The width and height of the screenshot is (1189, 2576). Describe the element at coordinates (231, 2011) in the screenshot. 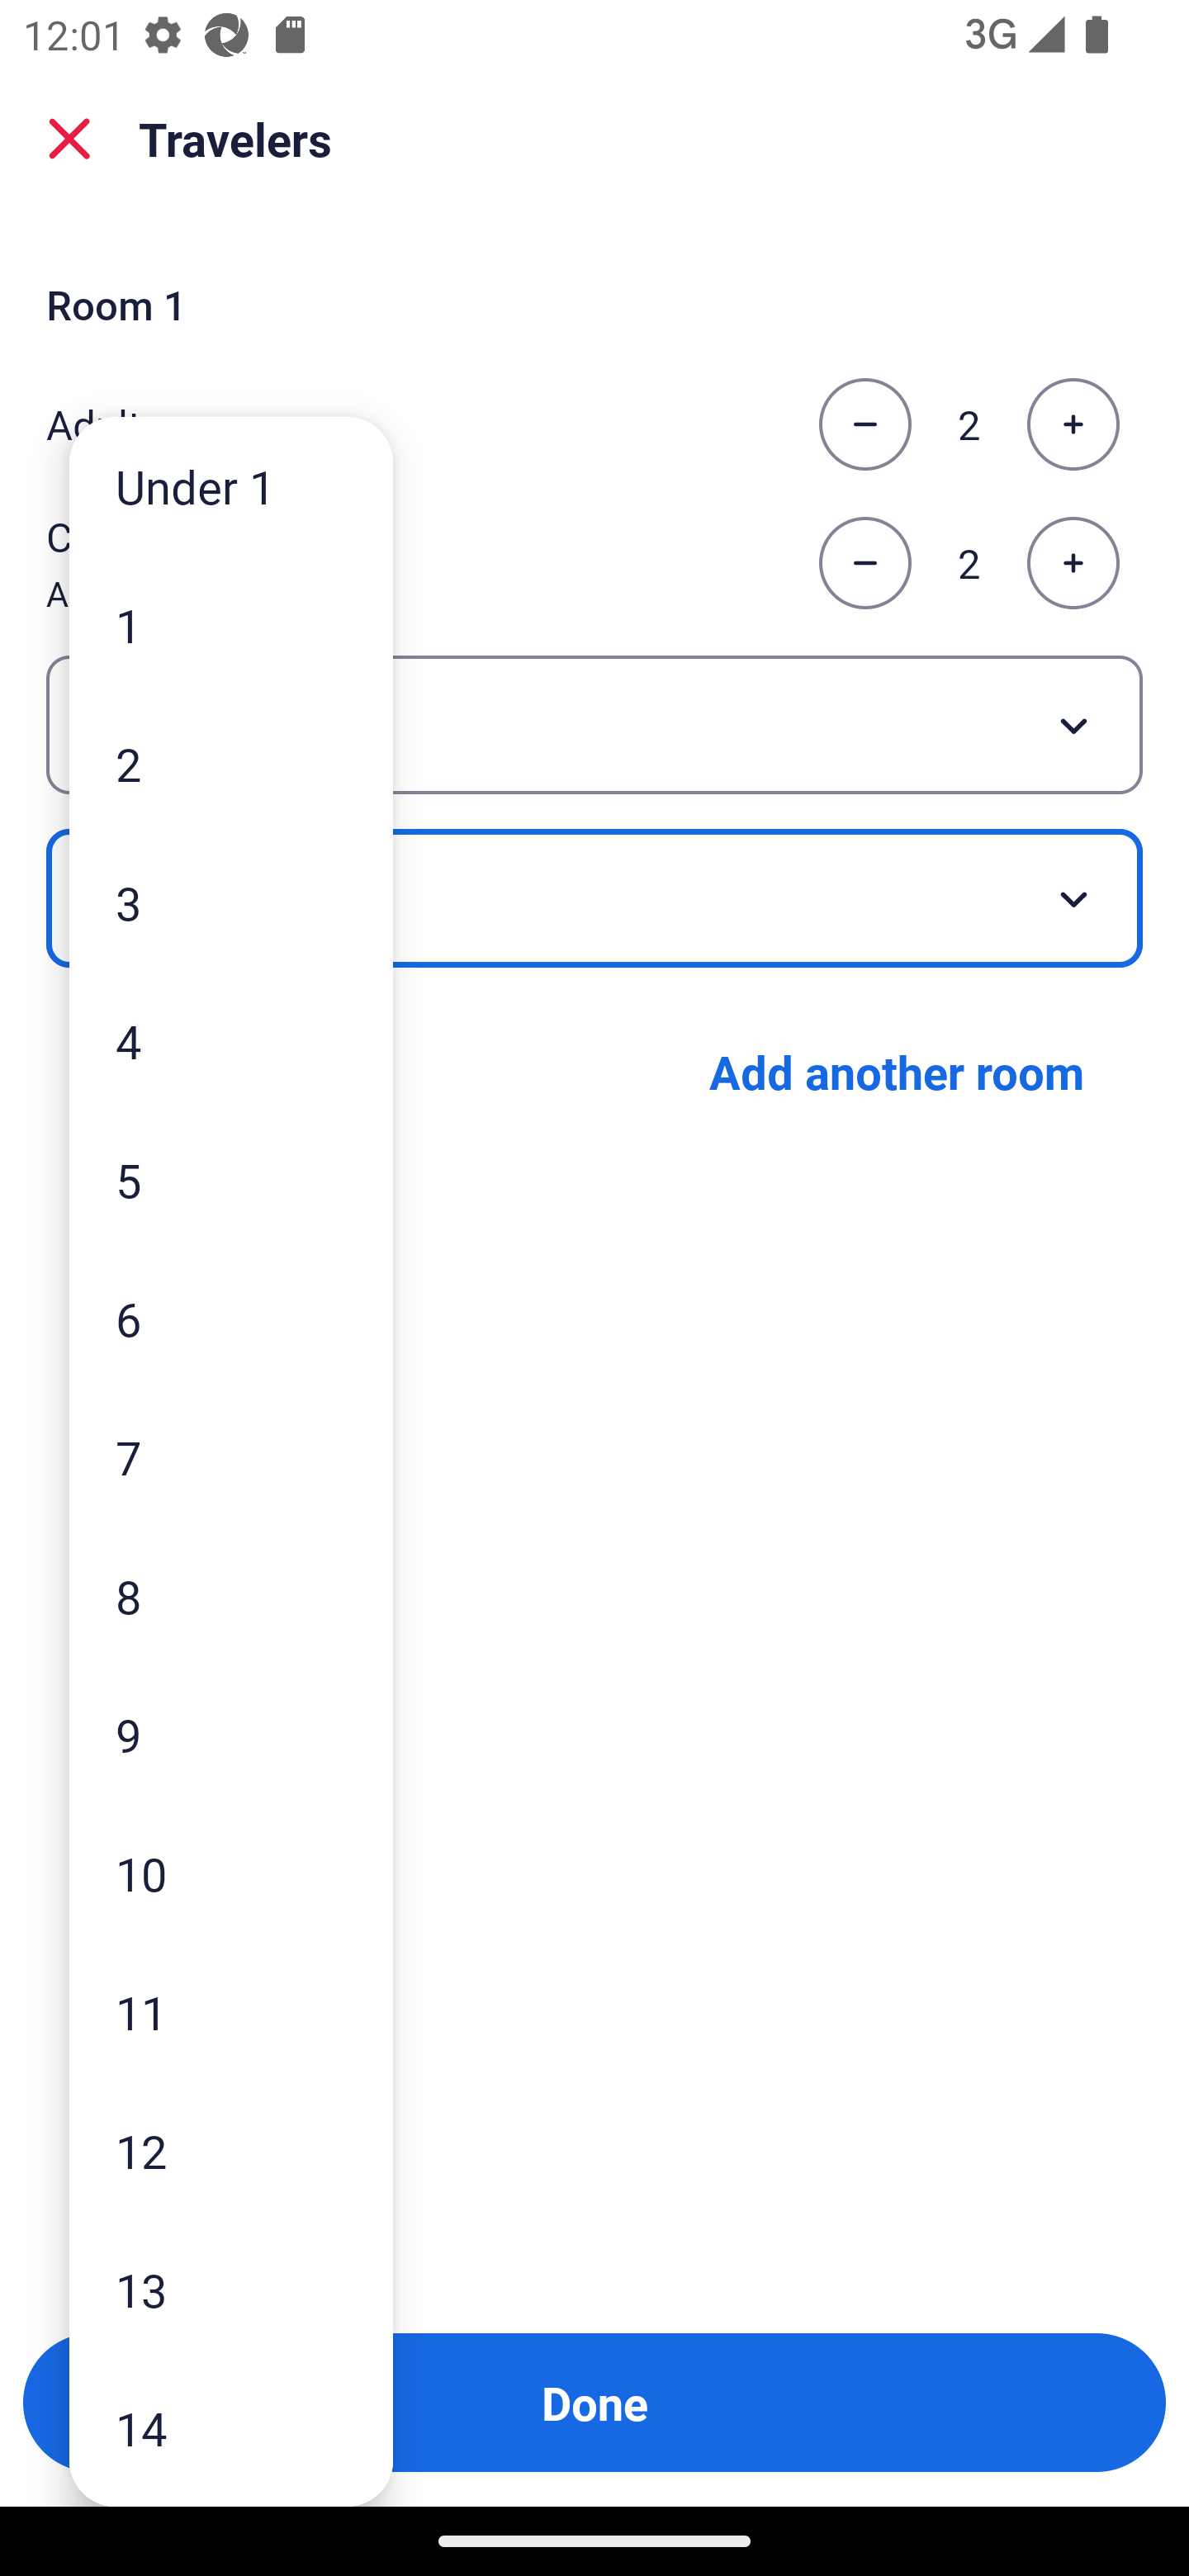

I see `11` at that location.